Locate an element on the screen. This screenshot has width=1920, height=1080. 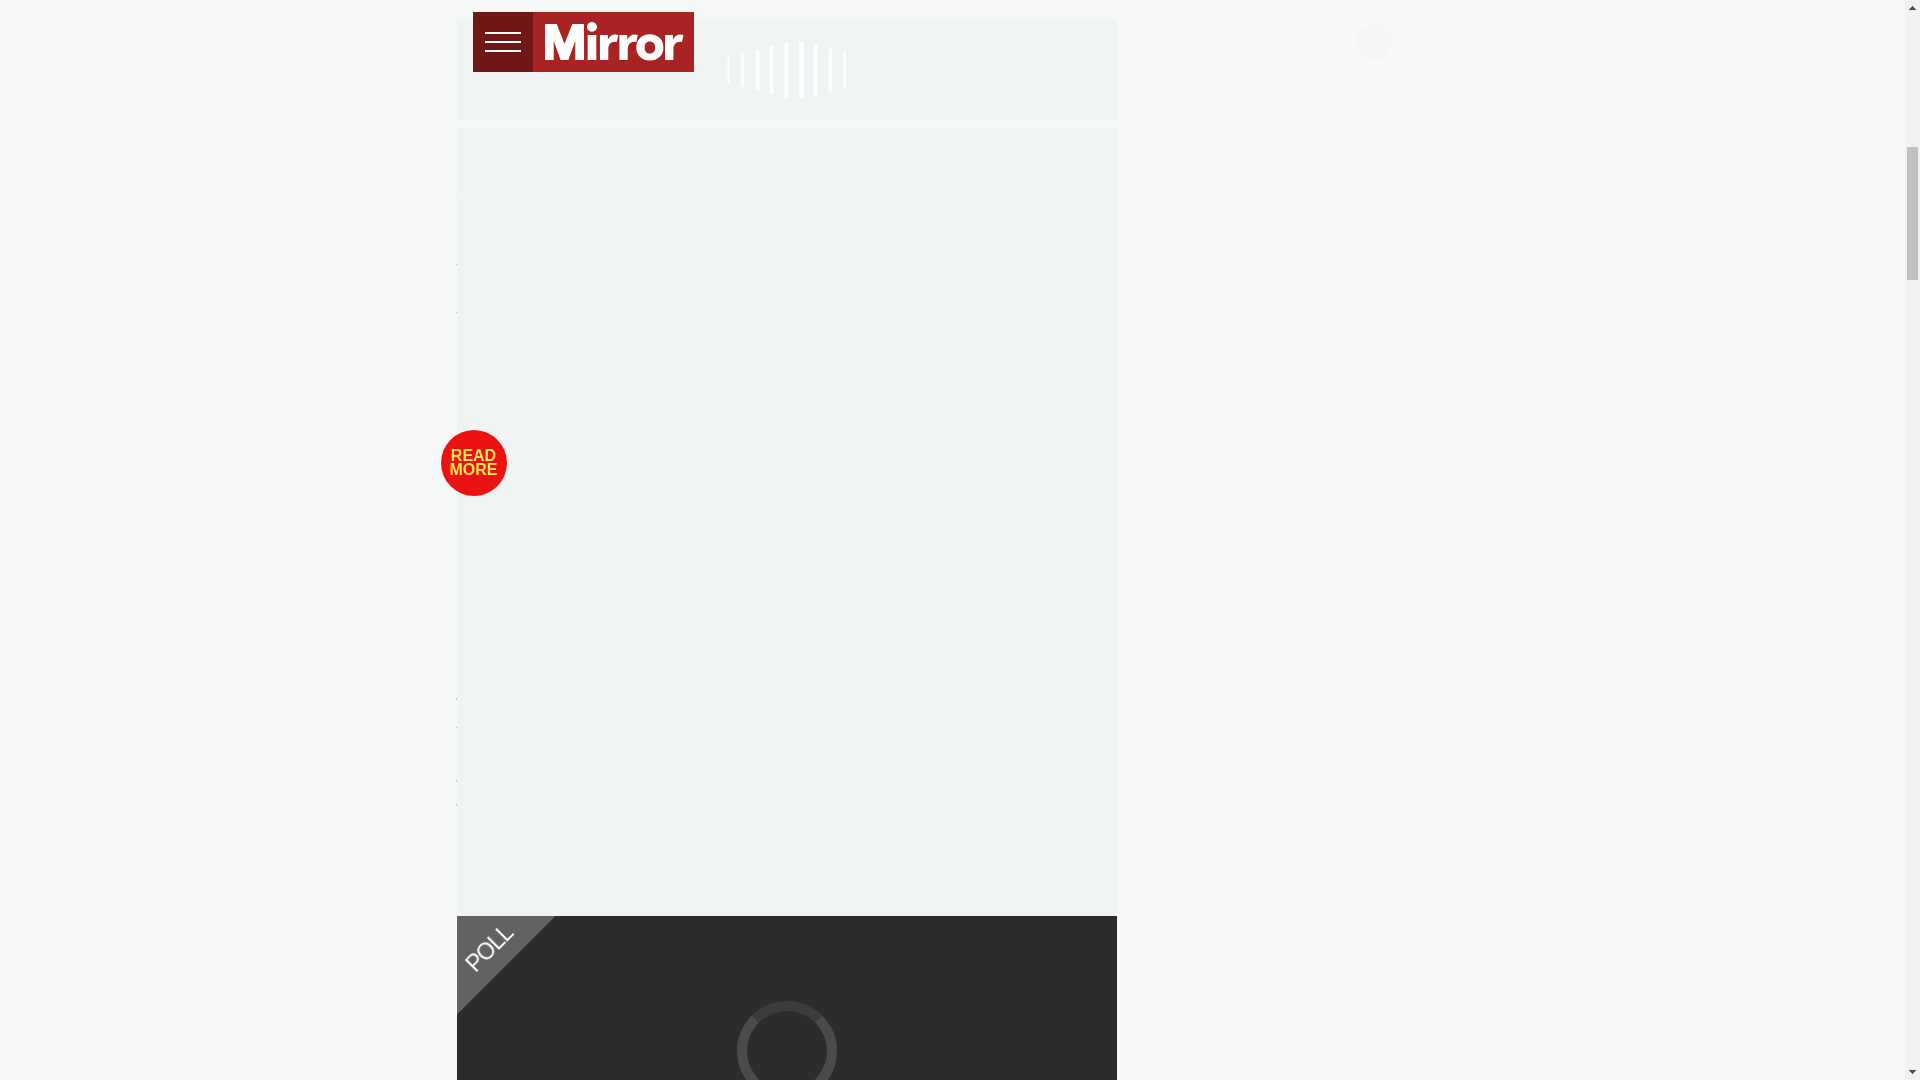
Chelsea is located at coordinates (820, 139).